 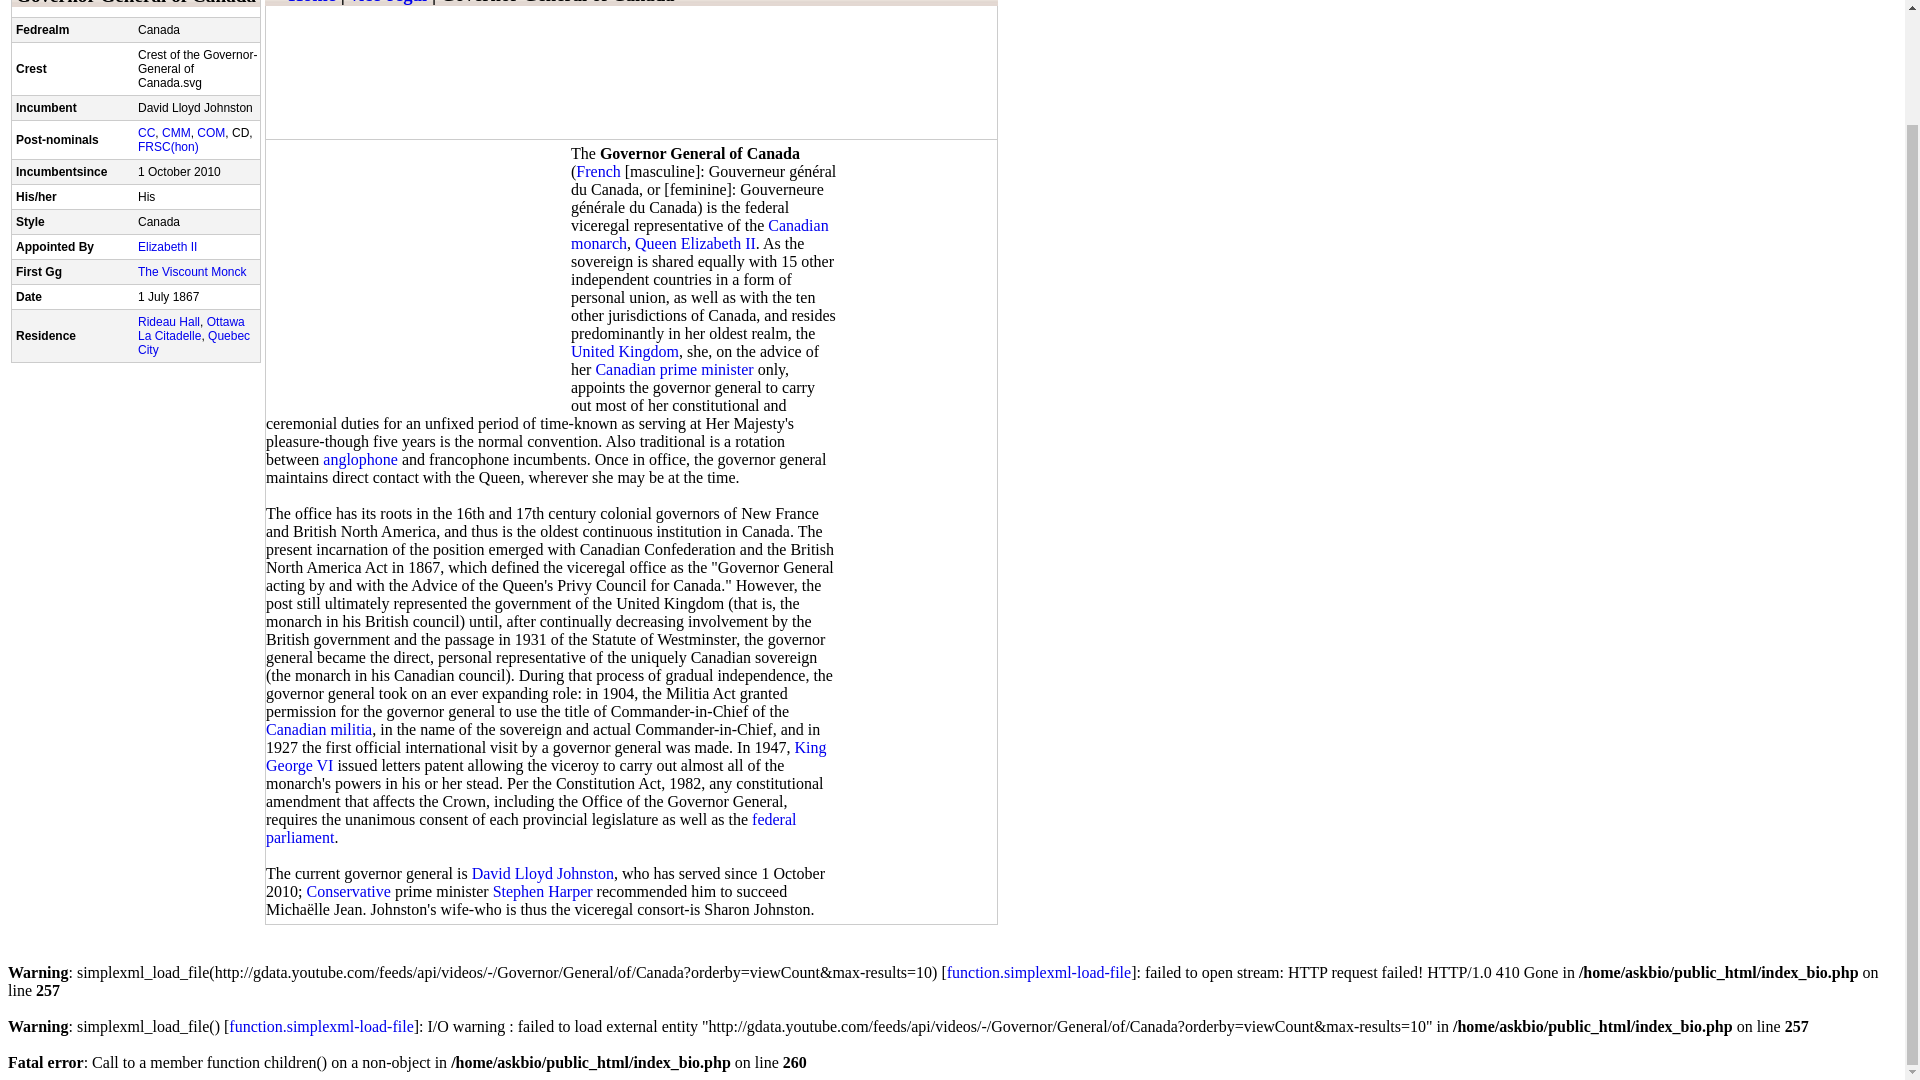 I want to click on David Lloyd Johnston, so click(x=543, y=874).